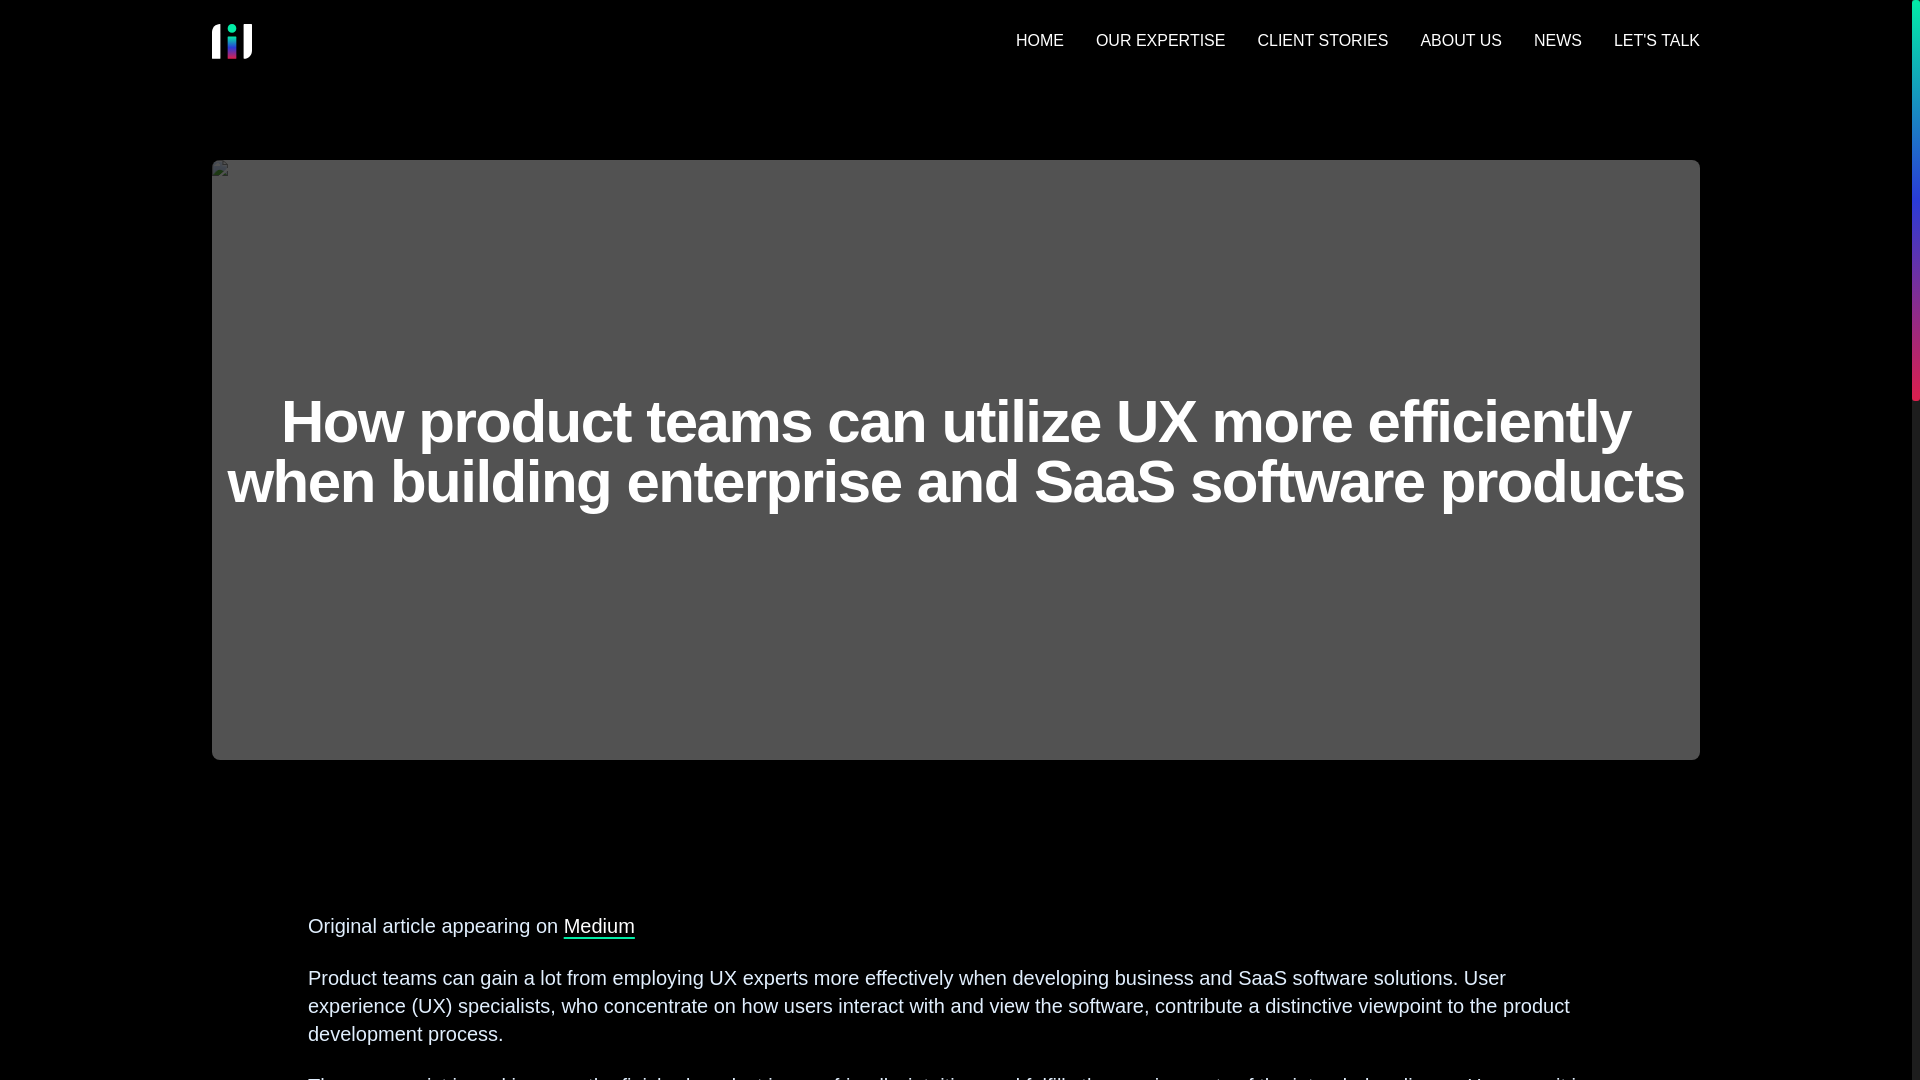 The image size is (1920, 1080). I want to click on OUR EXPERTISE, so click(1161, 40).